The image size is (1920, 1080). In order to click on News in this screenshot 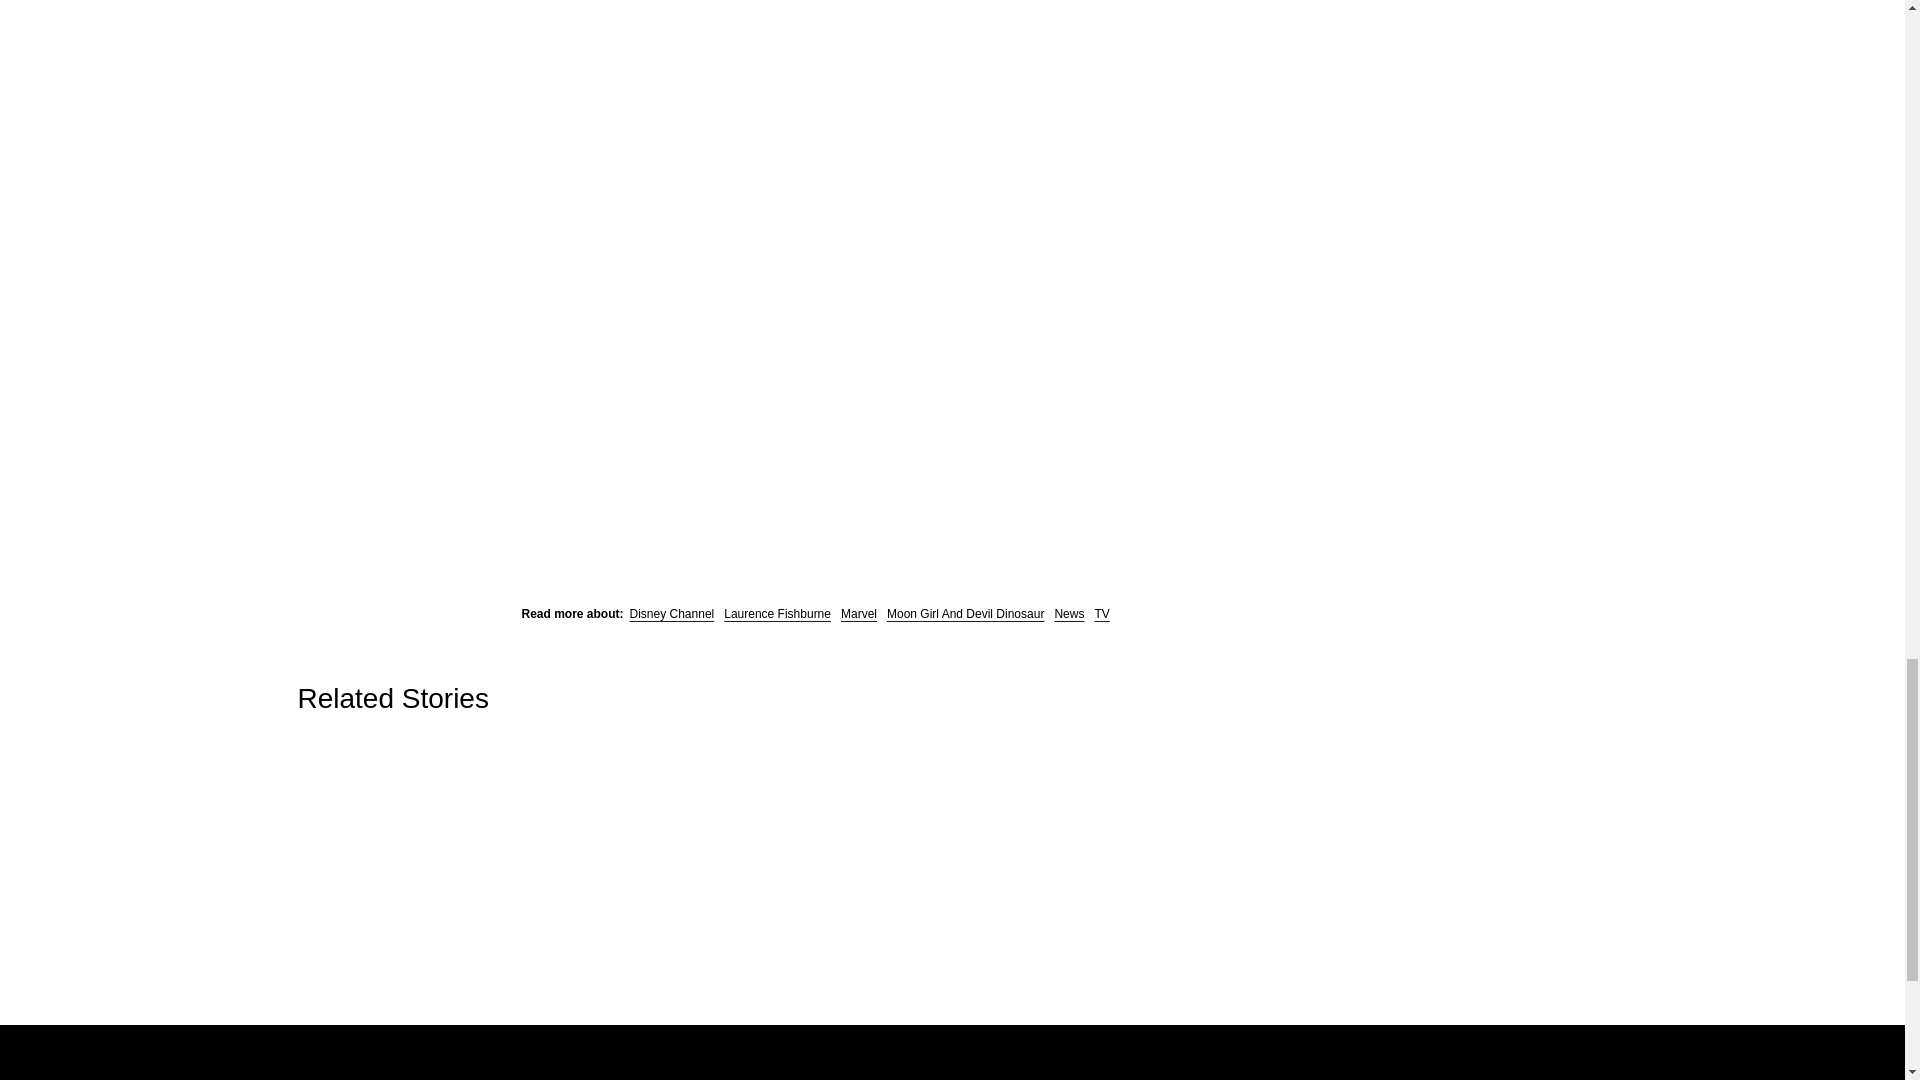, I will do `click(1069, 614)`.